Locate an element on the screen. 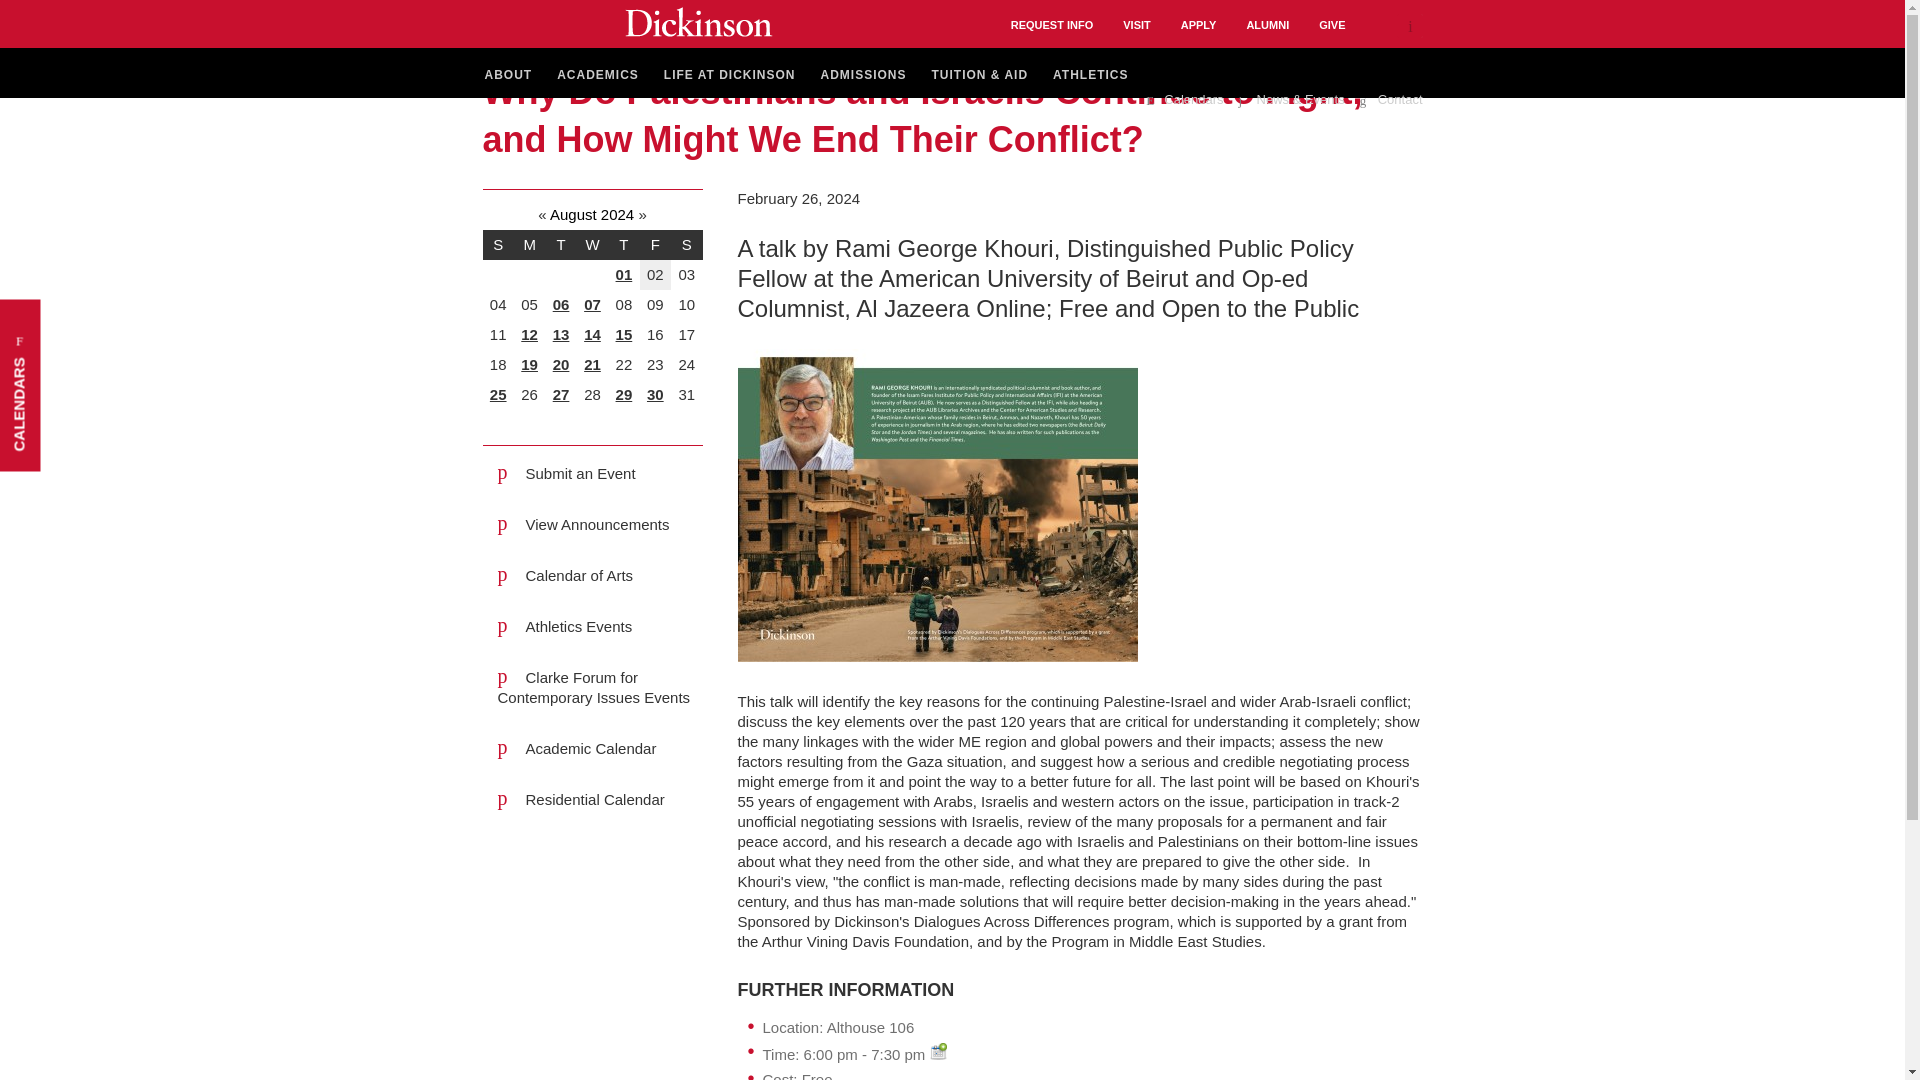 This screenshot has height=1080, width=1920. ACADEMICS is located at coordinates (598, 76).